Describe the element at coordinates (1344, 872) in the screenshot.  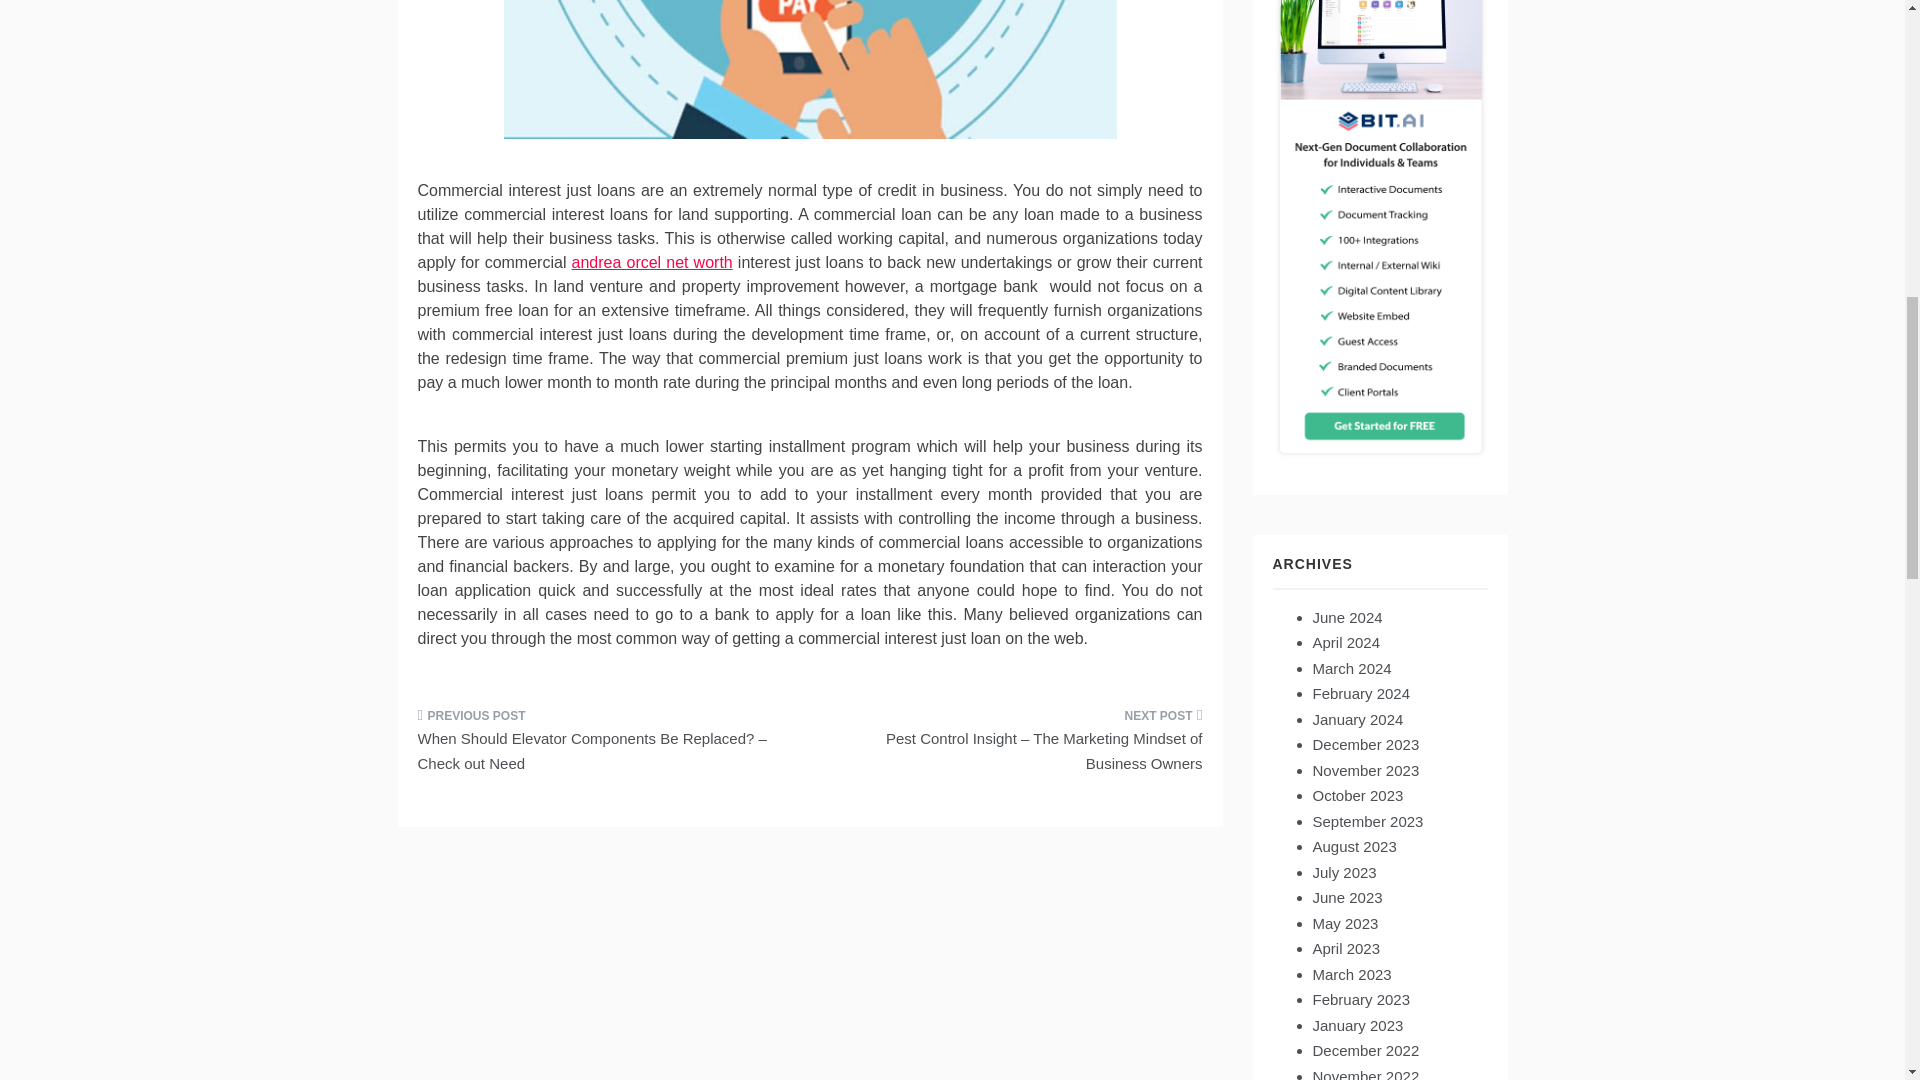
I see `July 2023` at that location.